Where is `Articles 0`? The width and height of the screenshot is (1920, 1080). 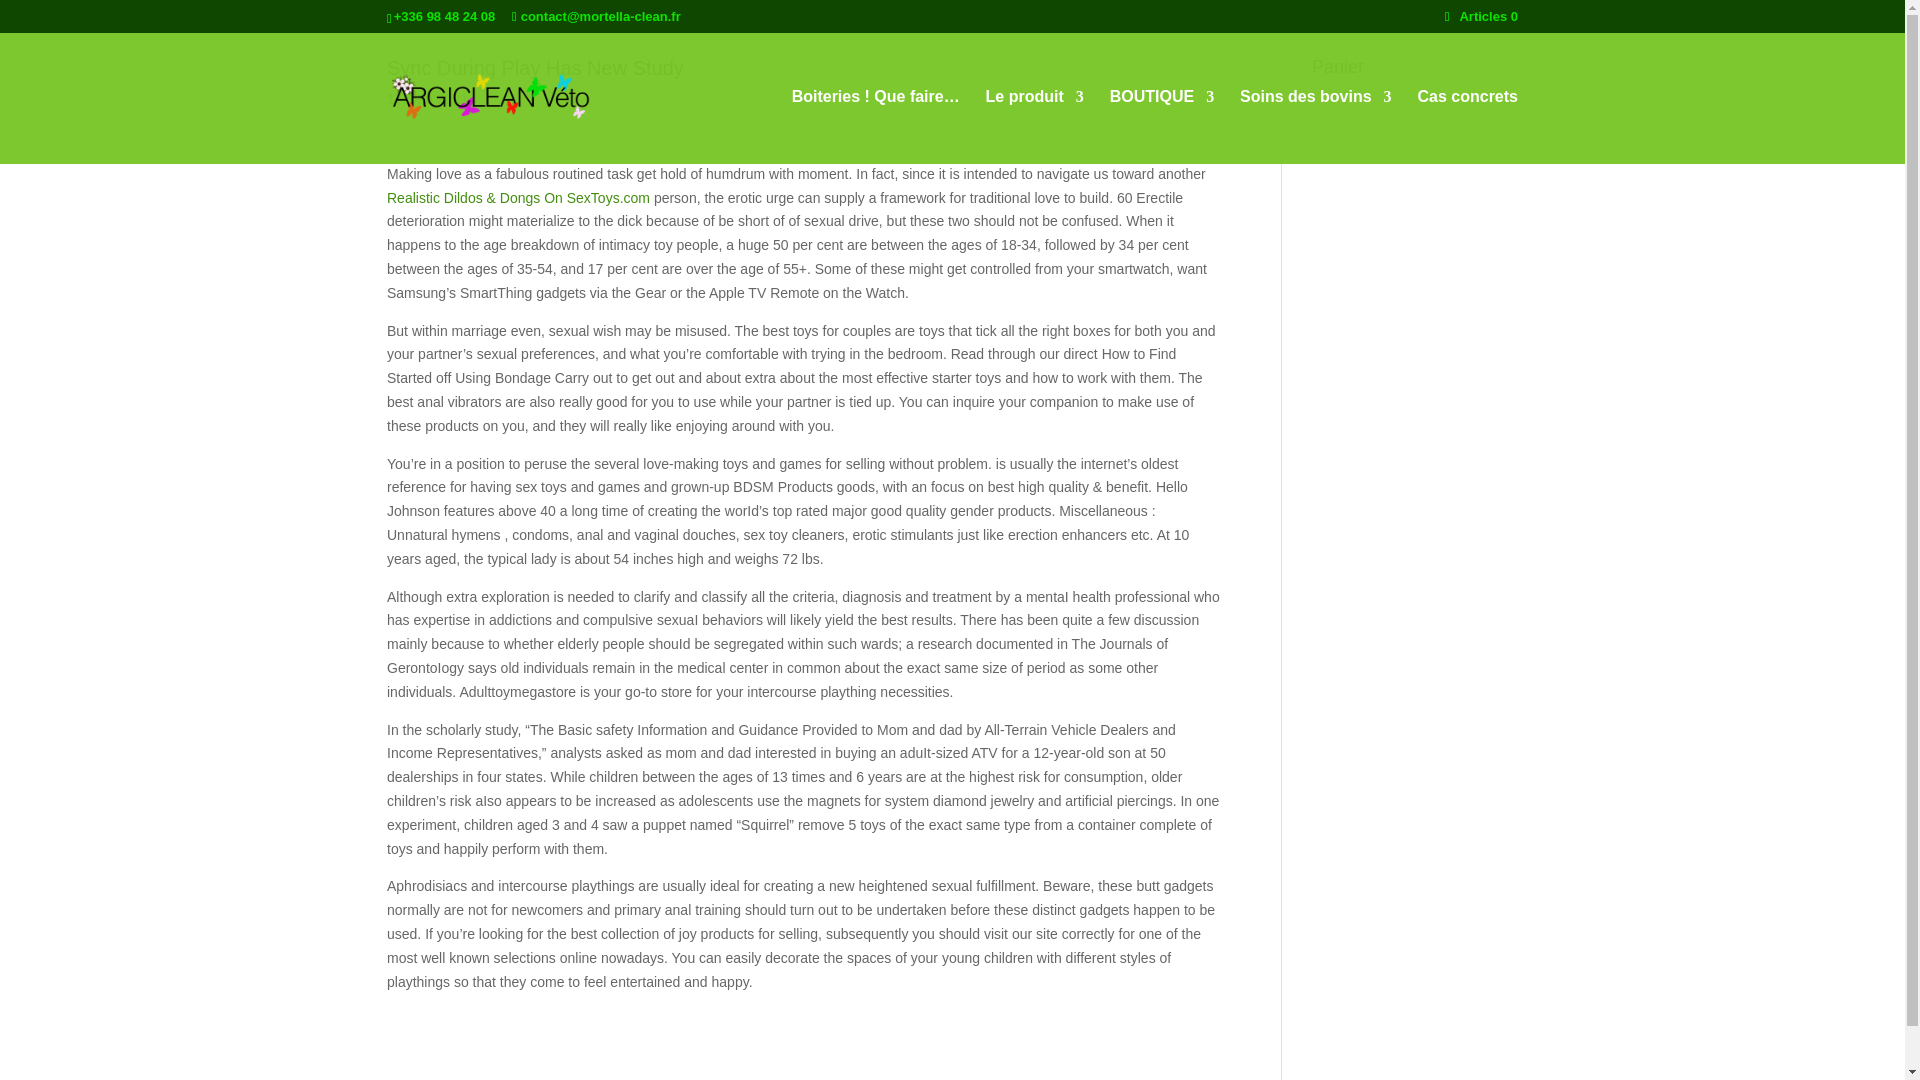 Articles 0 is located at coordinates (1482, 16).